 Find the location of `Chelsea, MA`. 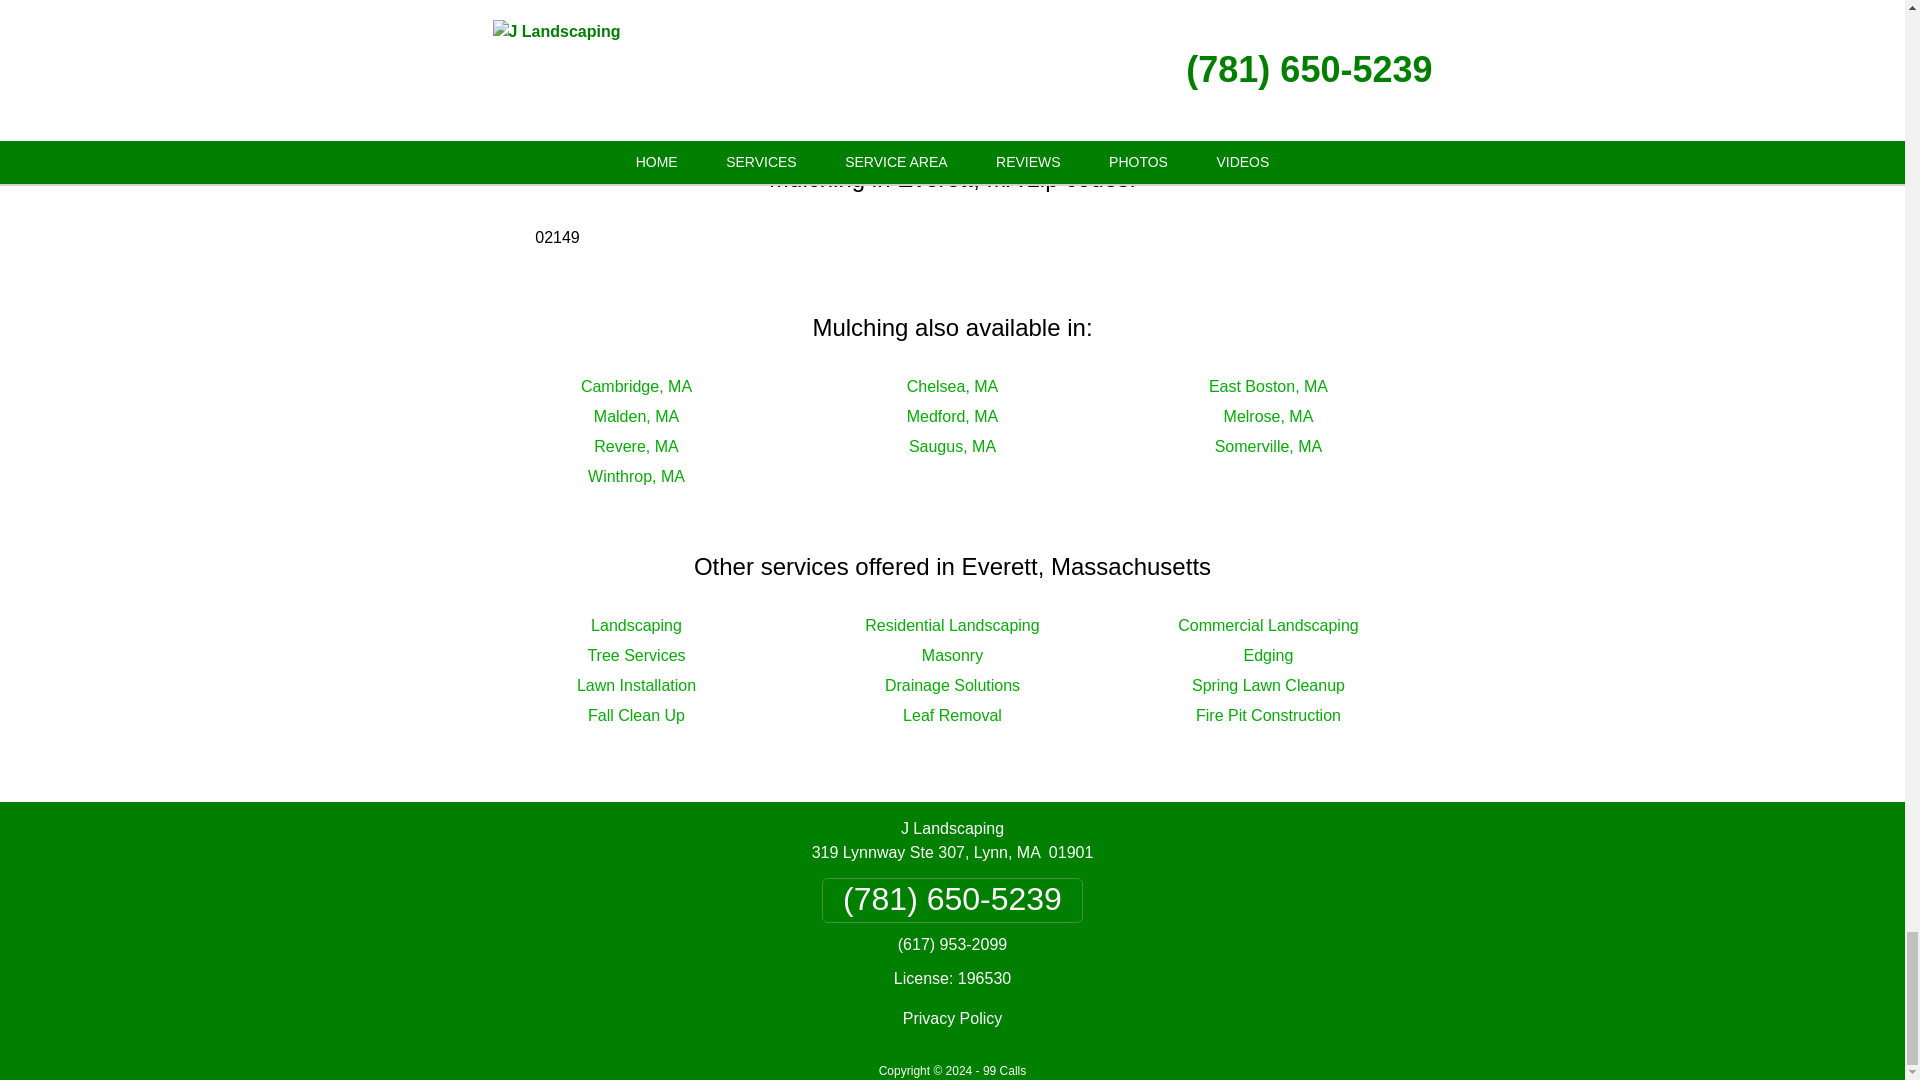

Chelsea, MA is located at coordinates (952, 386).